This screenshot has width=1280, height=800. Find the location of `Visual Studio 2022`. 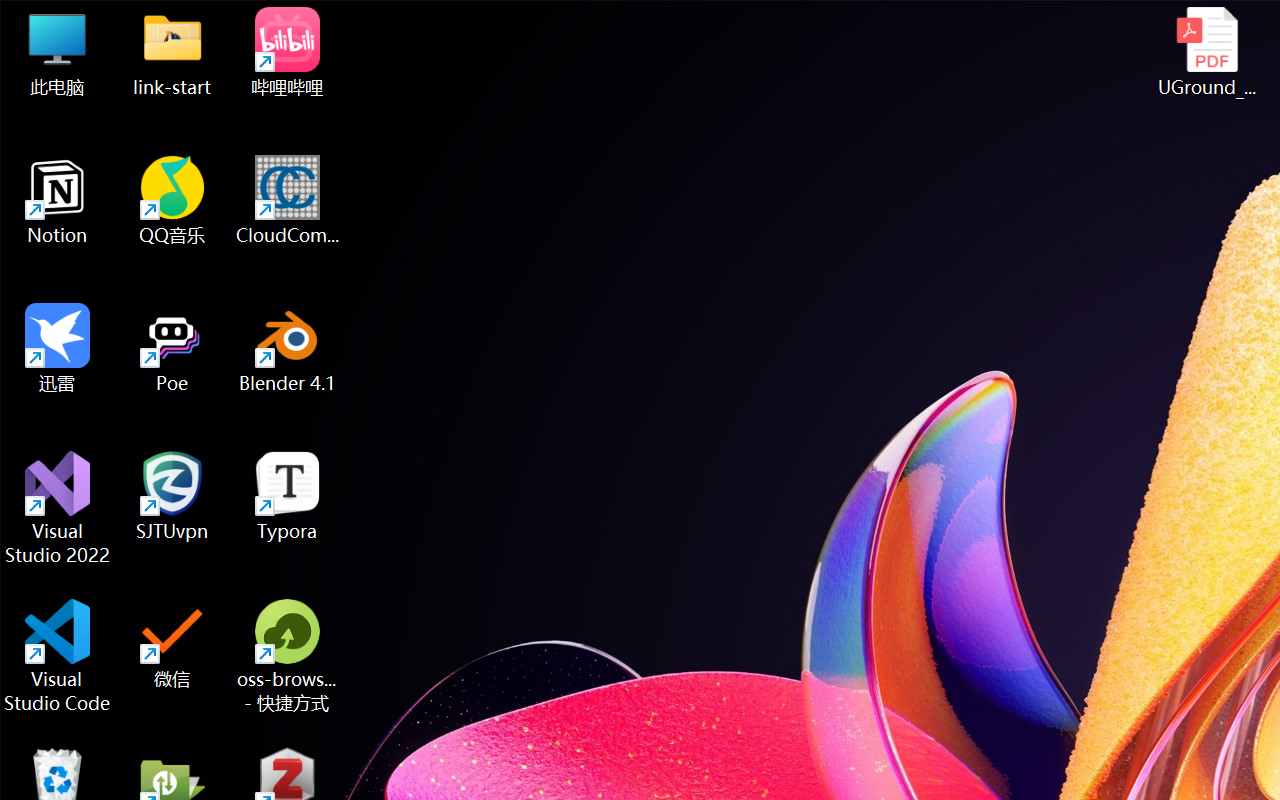

Visual Studio 2022 is located at coordinates (58, 508).